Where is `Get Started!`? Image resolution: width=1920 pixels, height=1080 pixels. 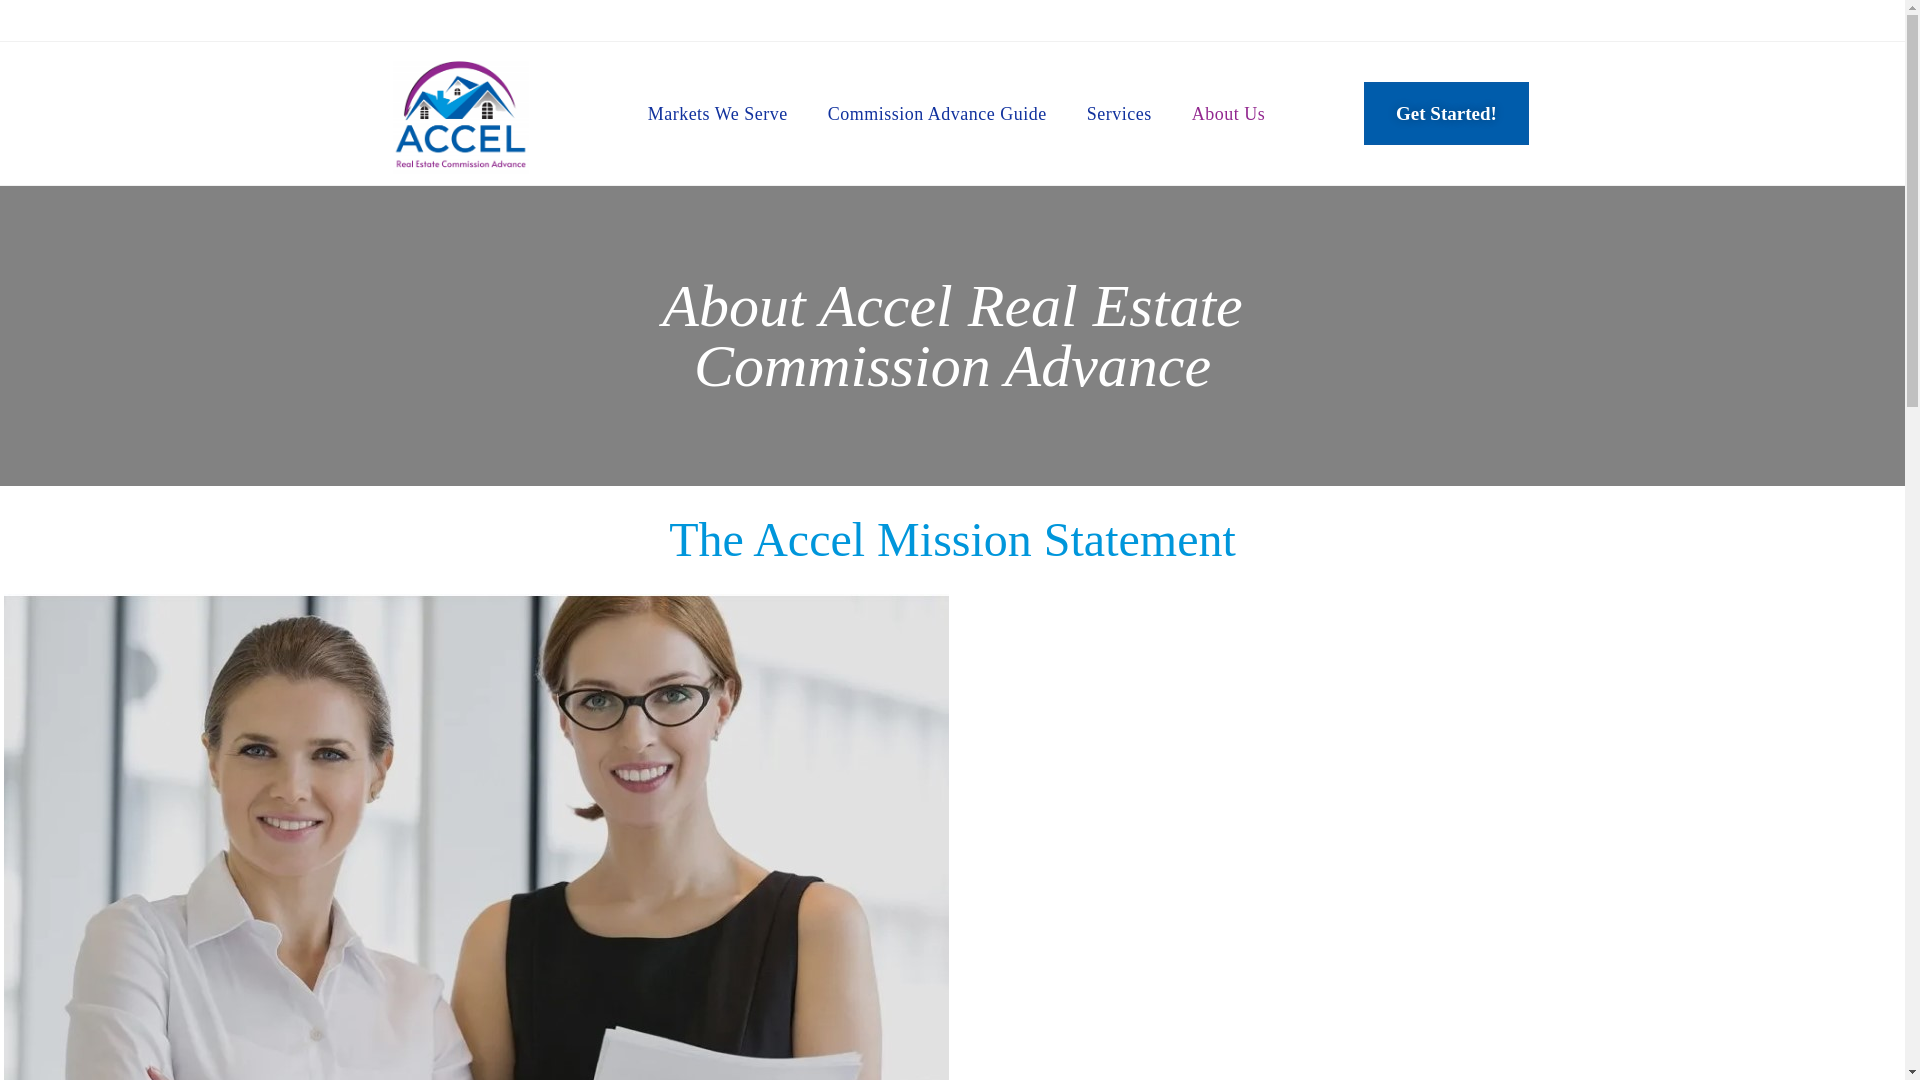
Get Started! is located at coordinates (1446, 113).